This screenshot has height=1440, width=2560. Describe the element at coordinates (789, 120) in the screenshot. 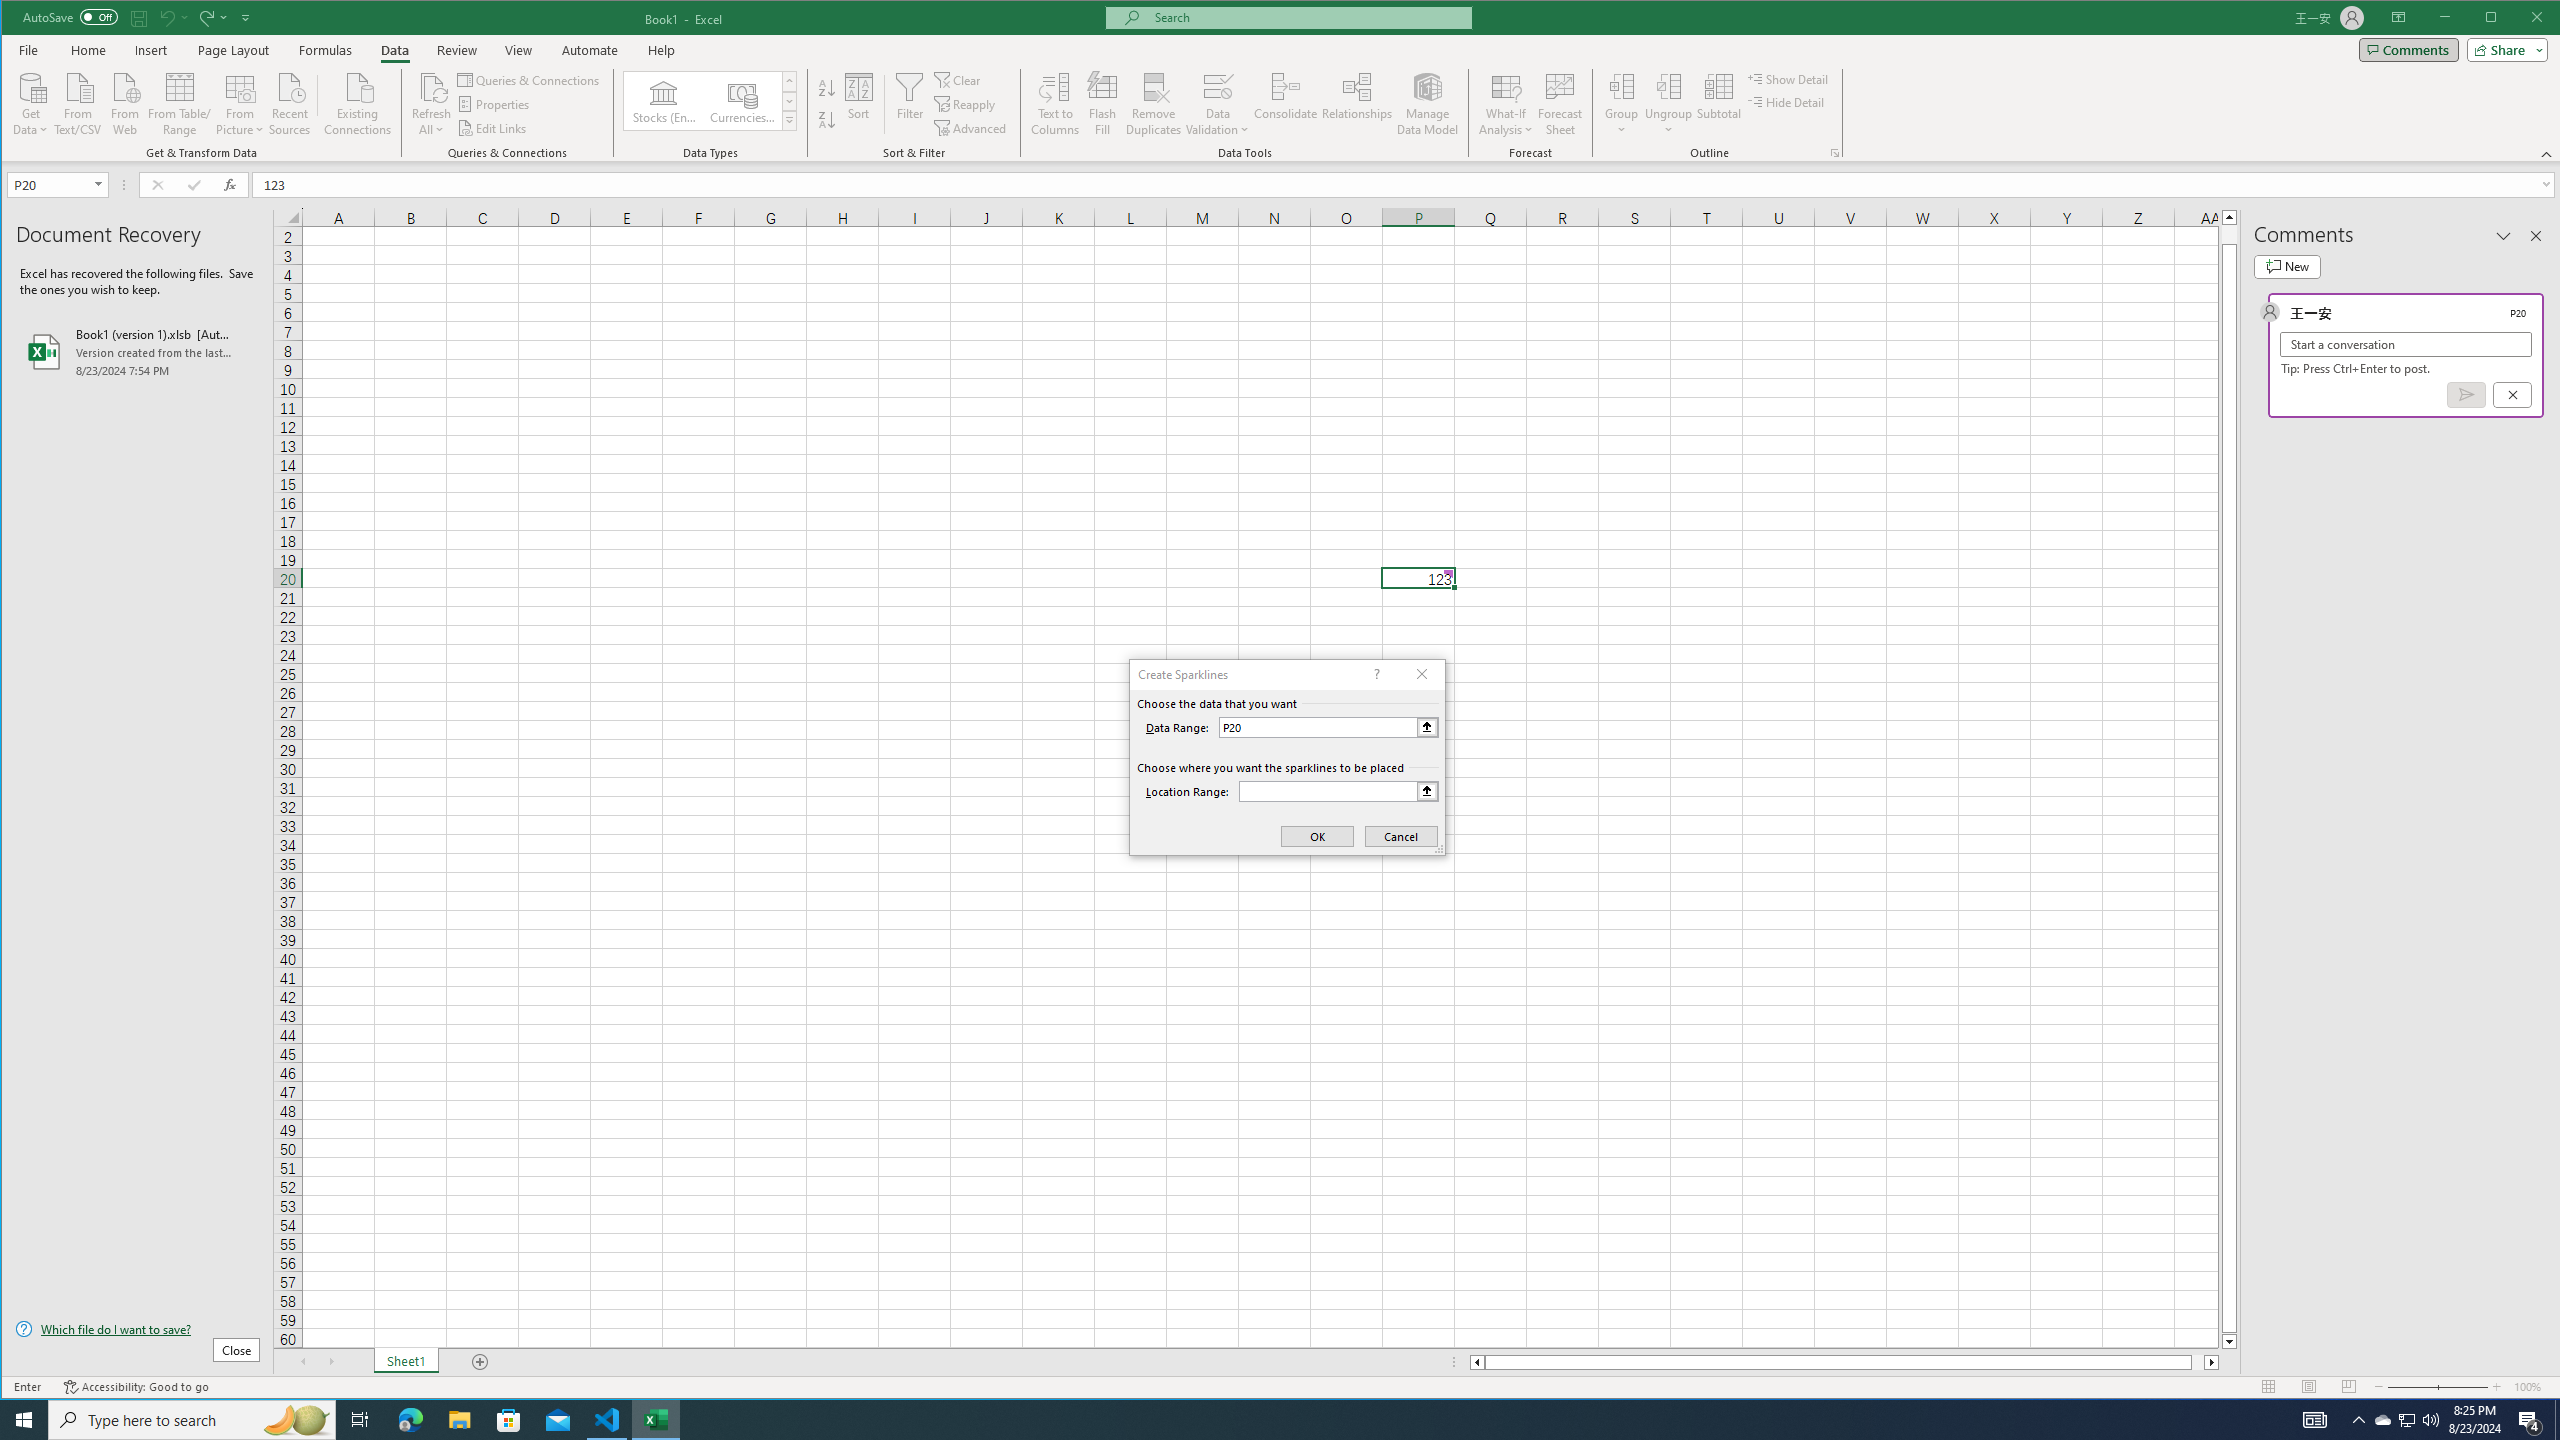

I see `Class: NetUIImage` at that location.